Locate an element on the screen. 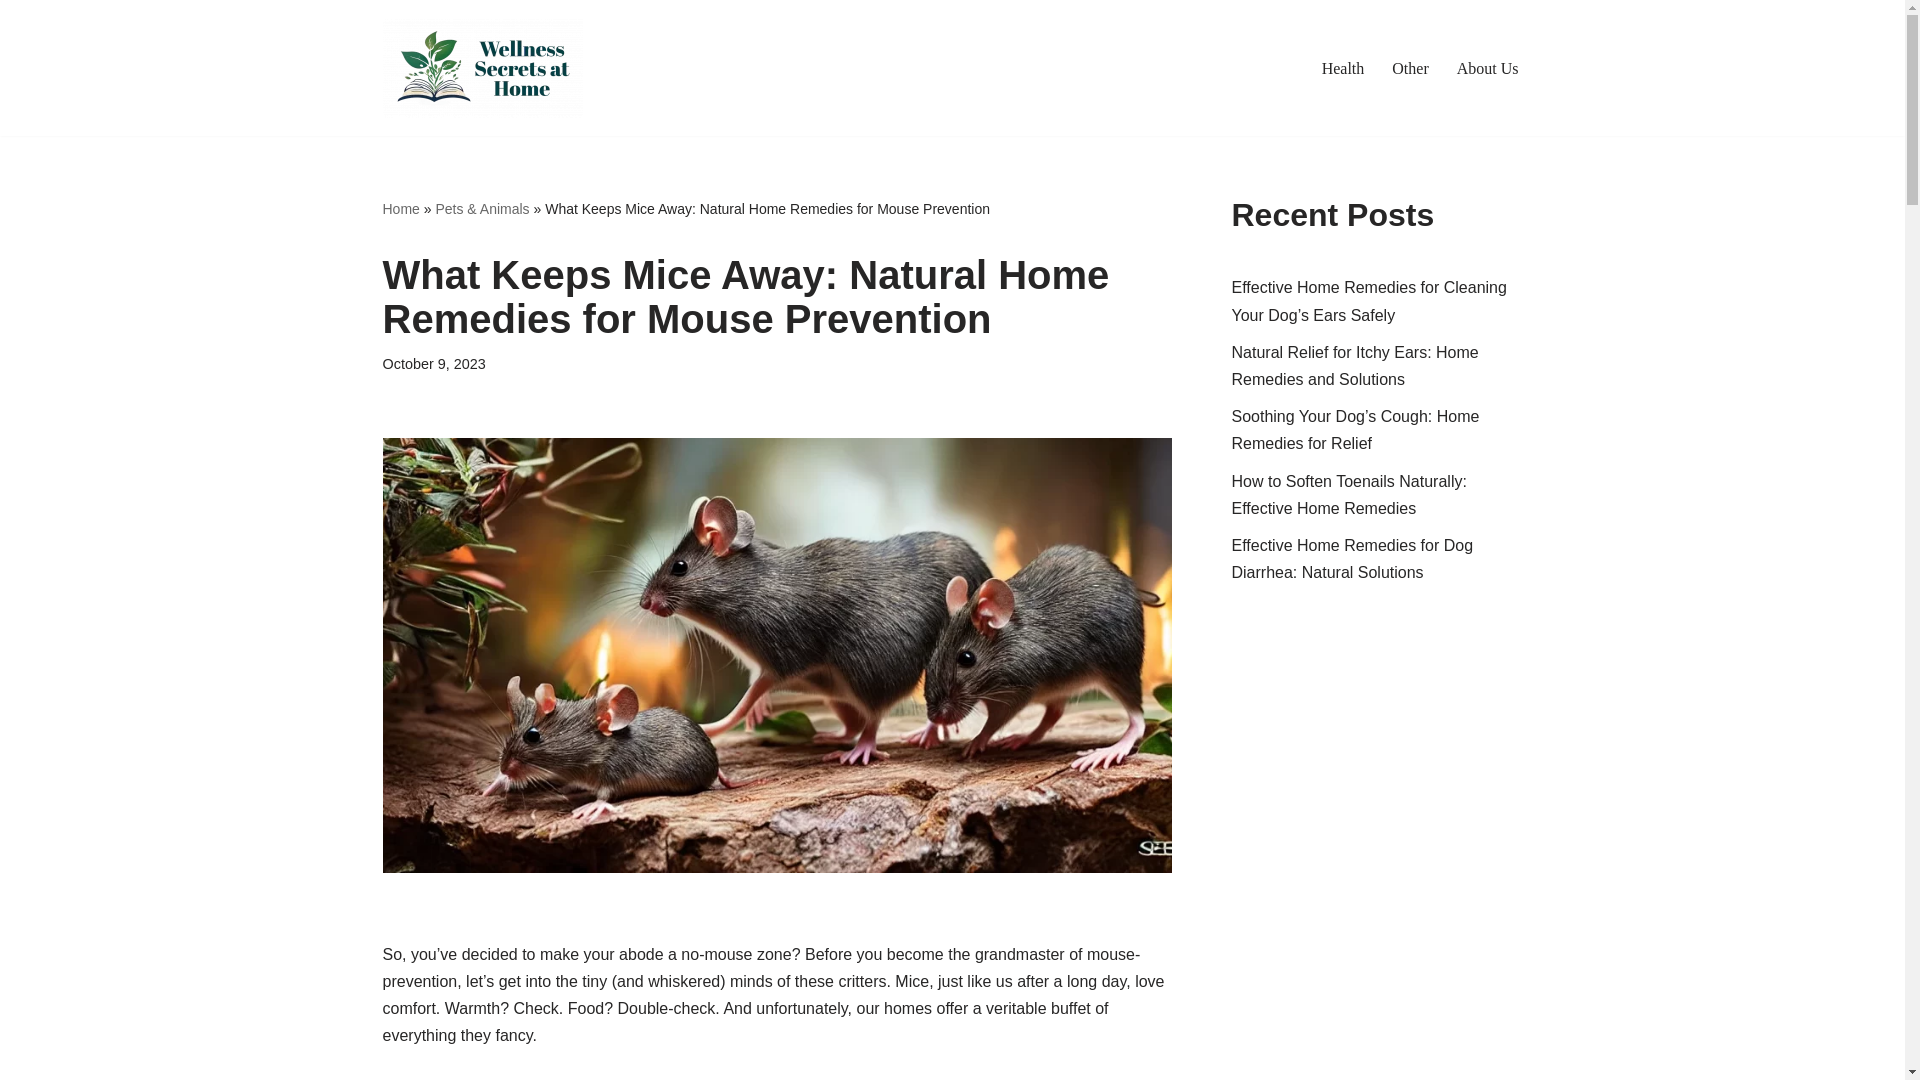 Image resolution: width=1920 pixels, height=1080 pixels. Health is located at coordinates (1344, 68).